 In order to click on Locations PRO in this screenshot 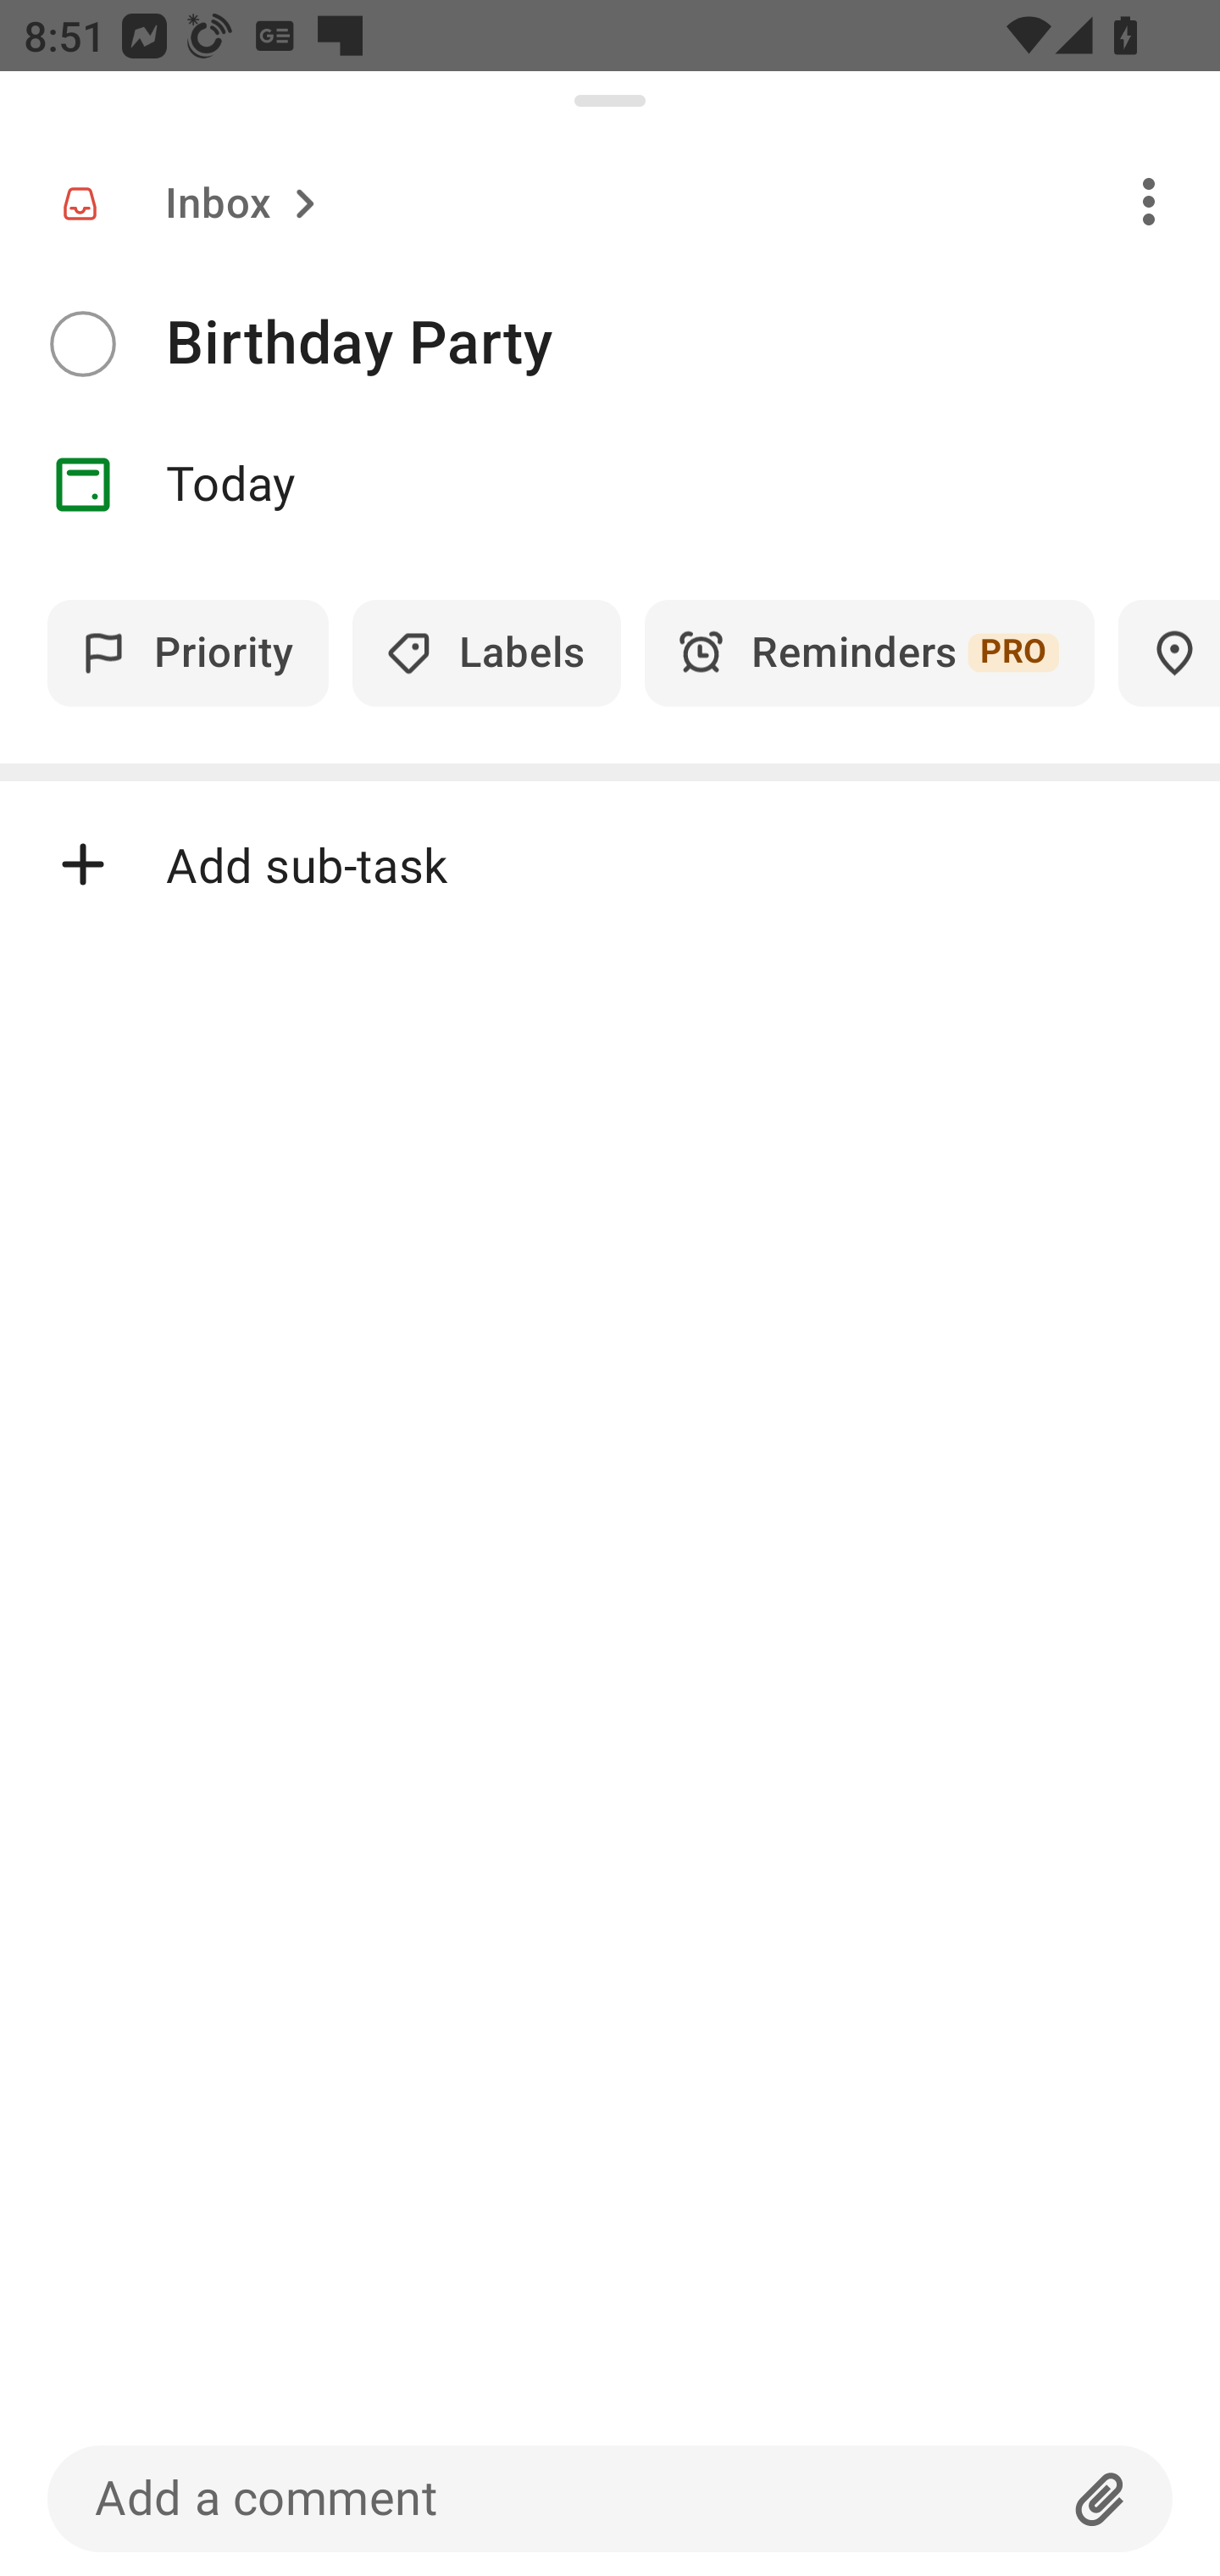, I will do `click(1169, 652)`.